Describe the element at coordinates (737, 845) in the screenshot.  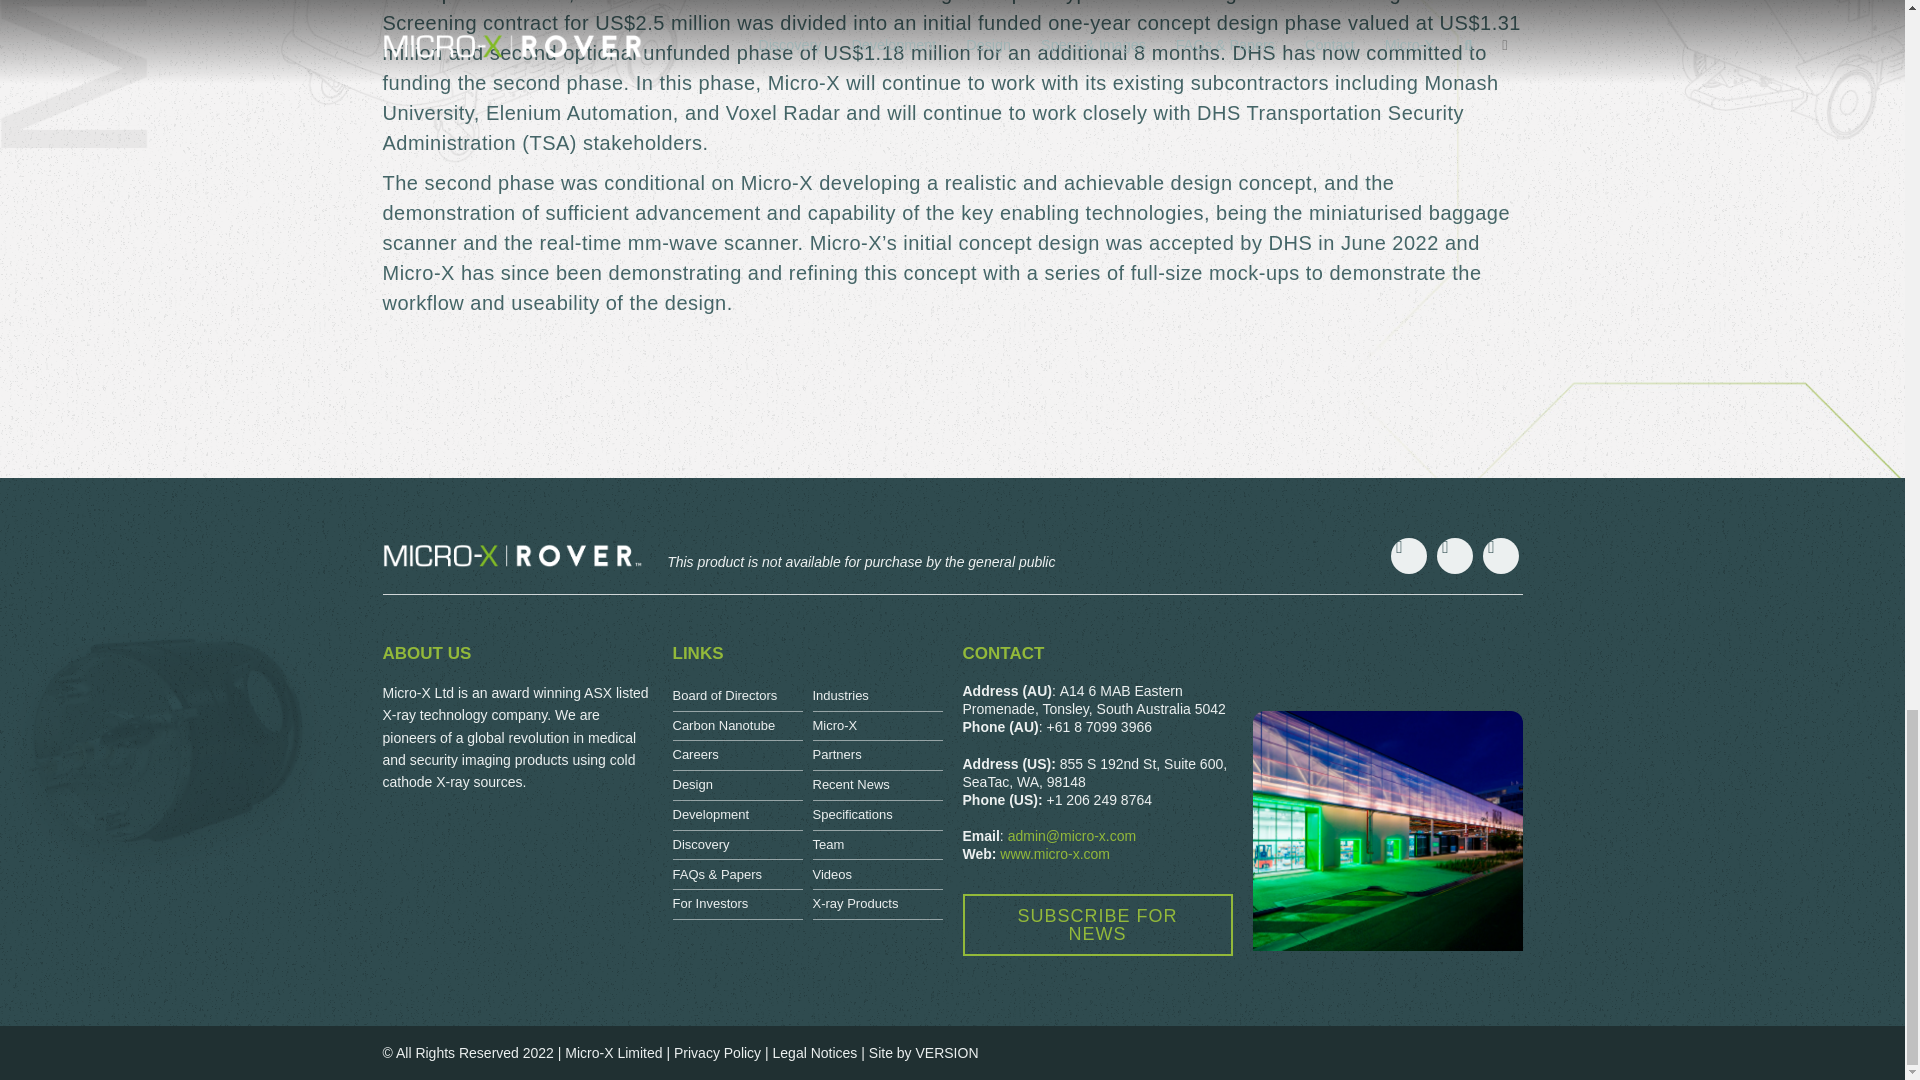
I see `Discovery` at that location.